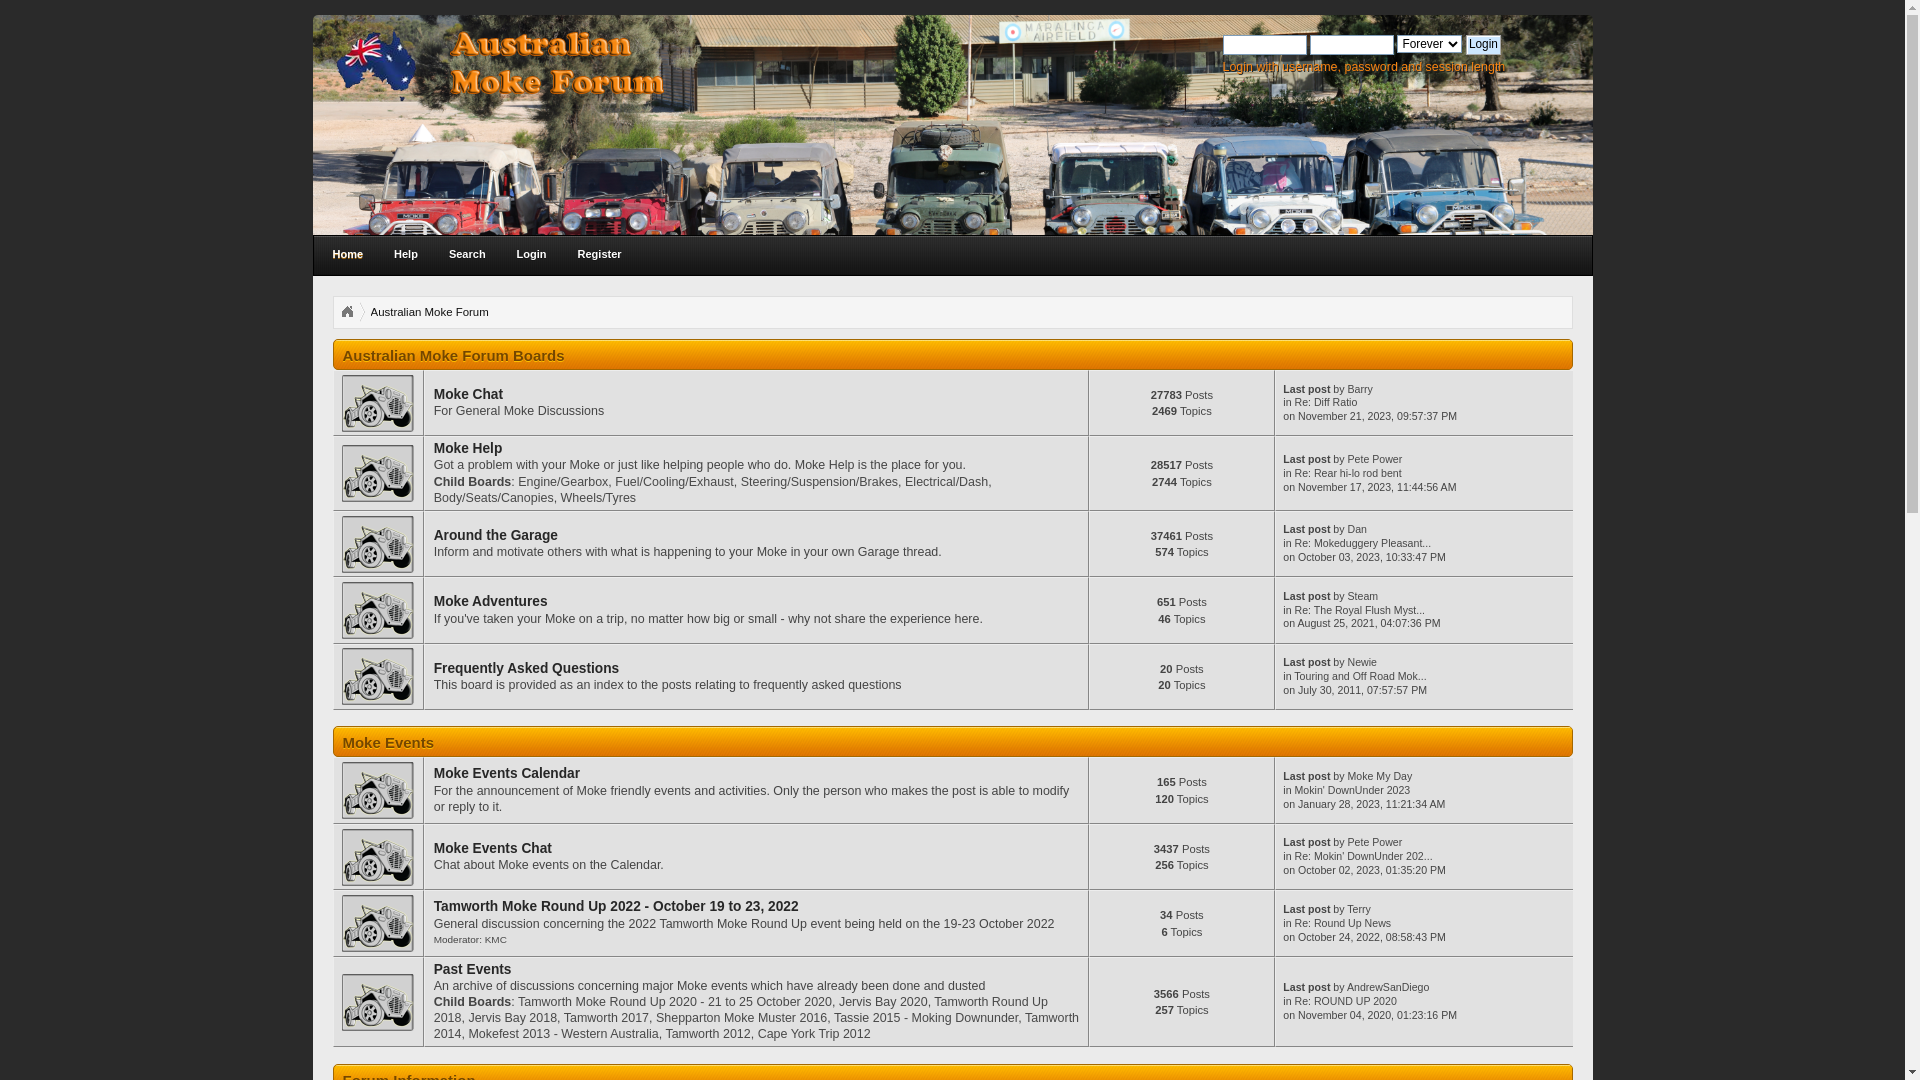 This screenshot has height=1080, width=1920. I want to click on Tamworth 2014, so click(756, 1026).